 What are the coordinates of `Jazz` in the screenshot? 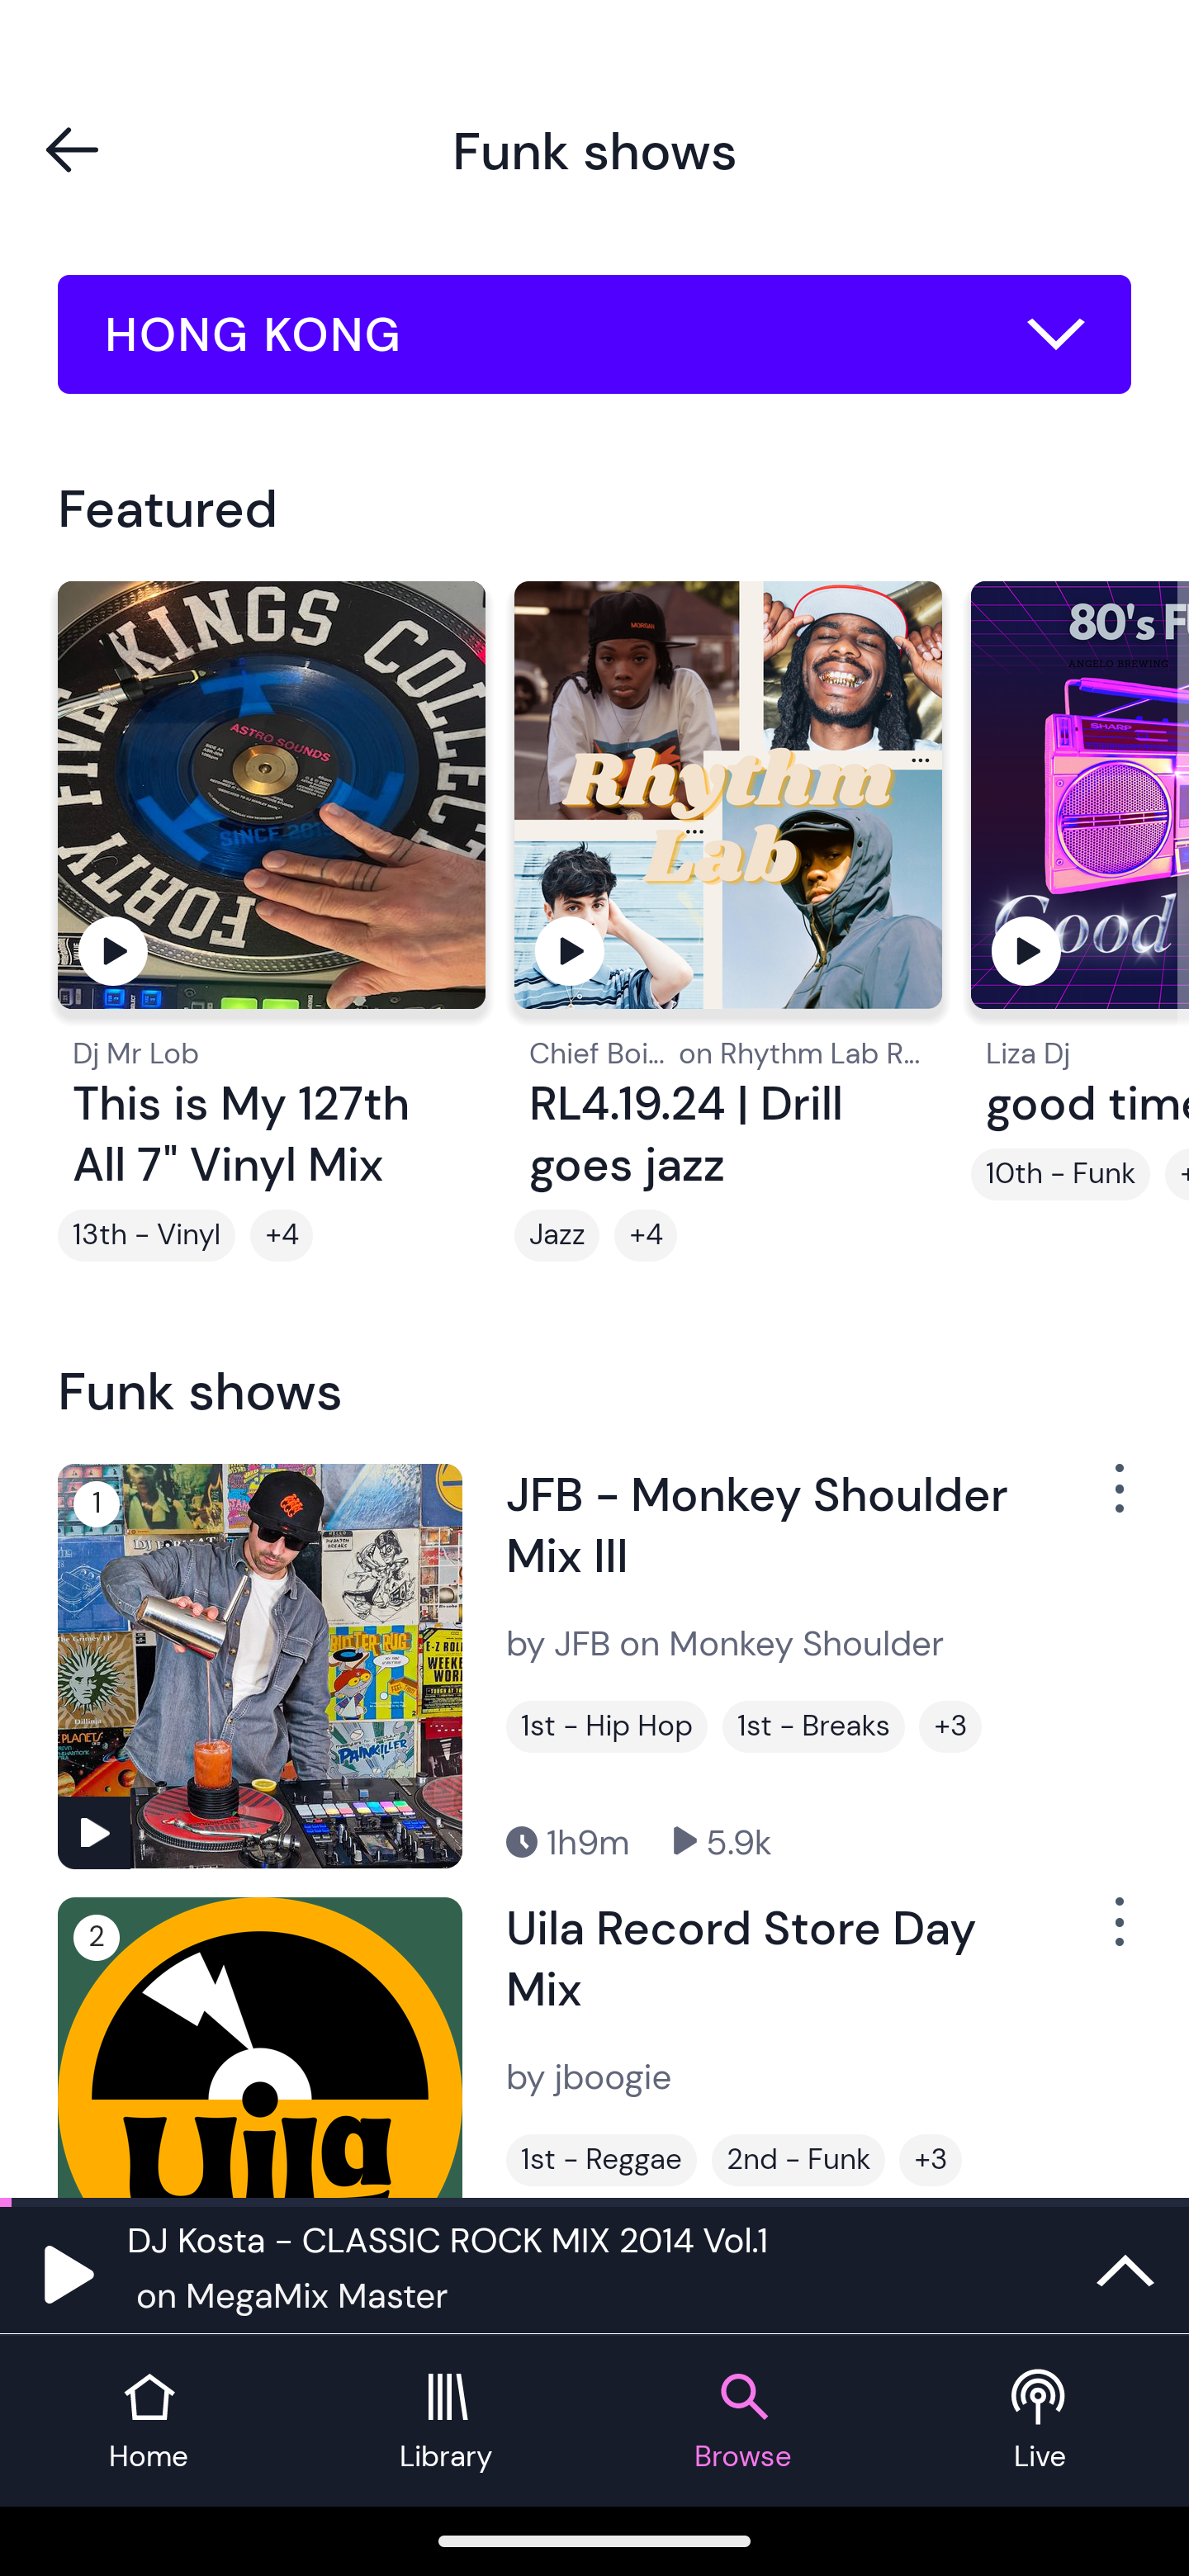 It's located at (557, 1236).